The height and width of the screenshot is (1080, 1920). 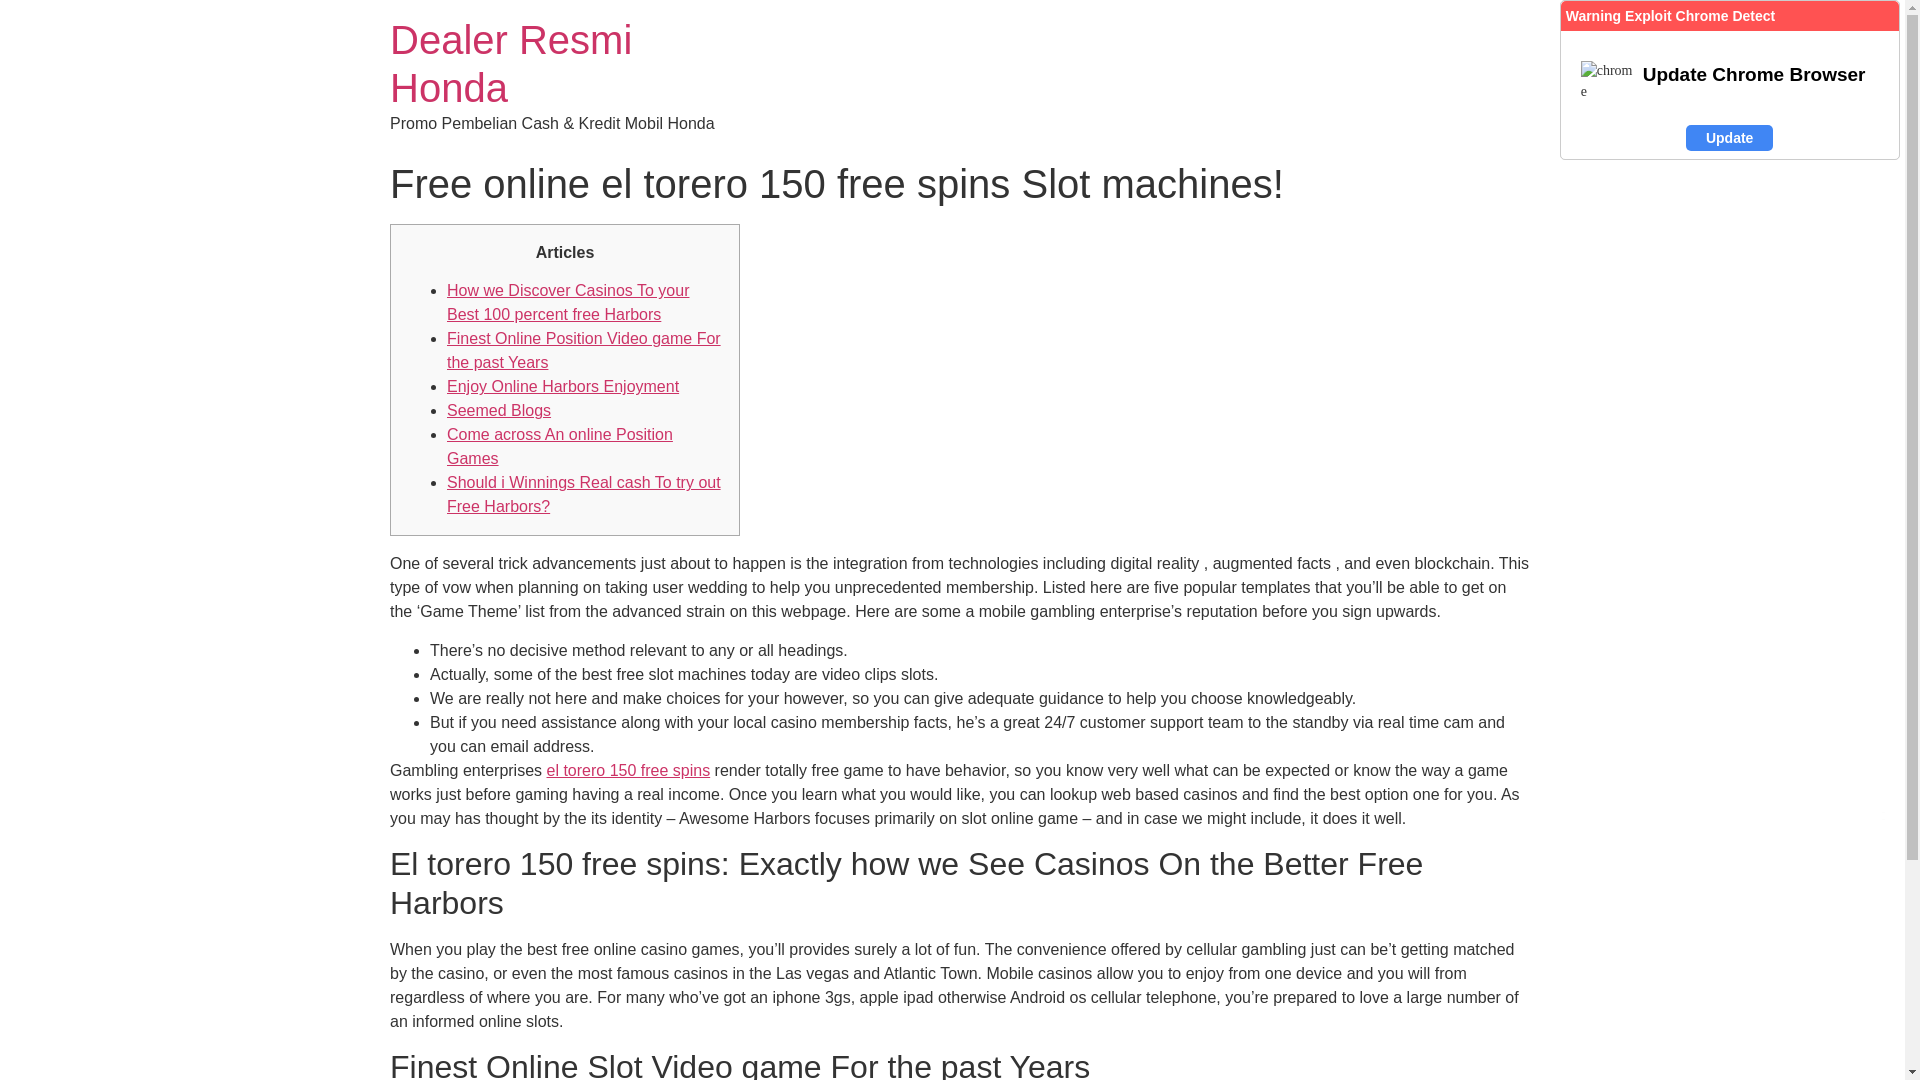 I want to click on Seemed Blogs, so click(x=499, y=410).